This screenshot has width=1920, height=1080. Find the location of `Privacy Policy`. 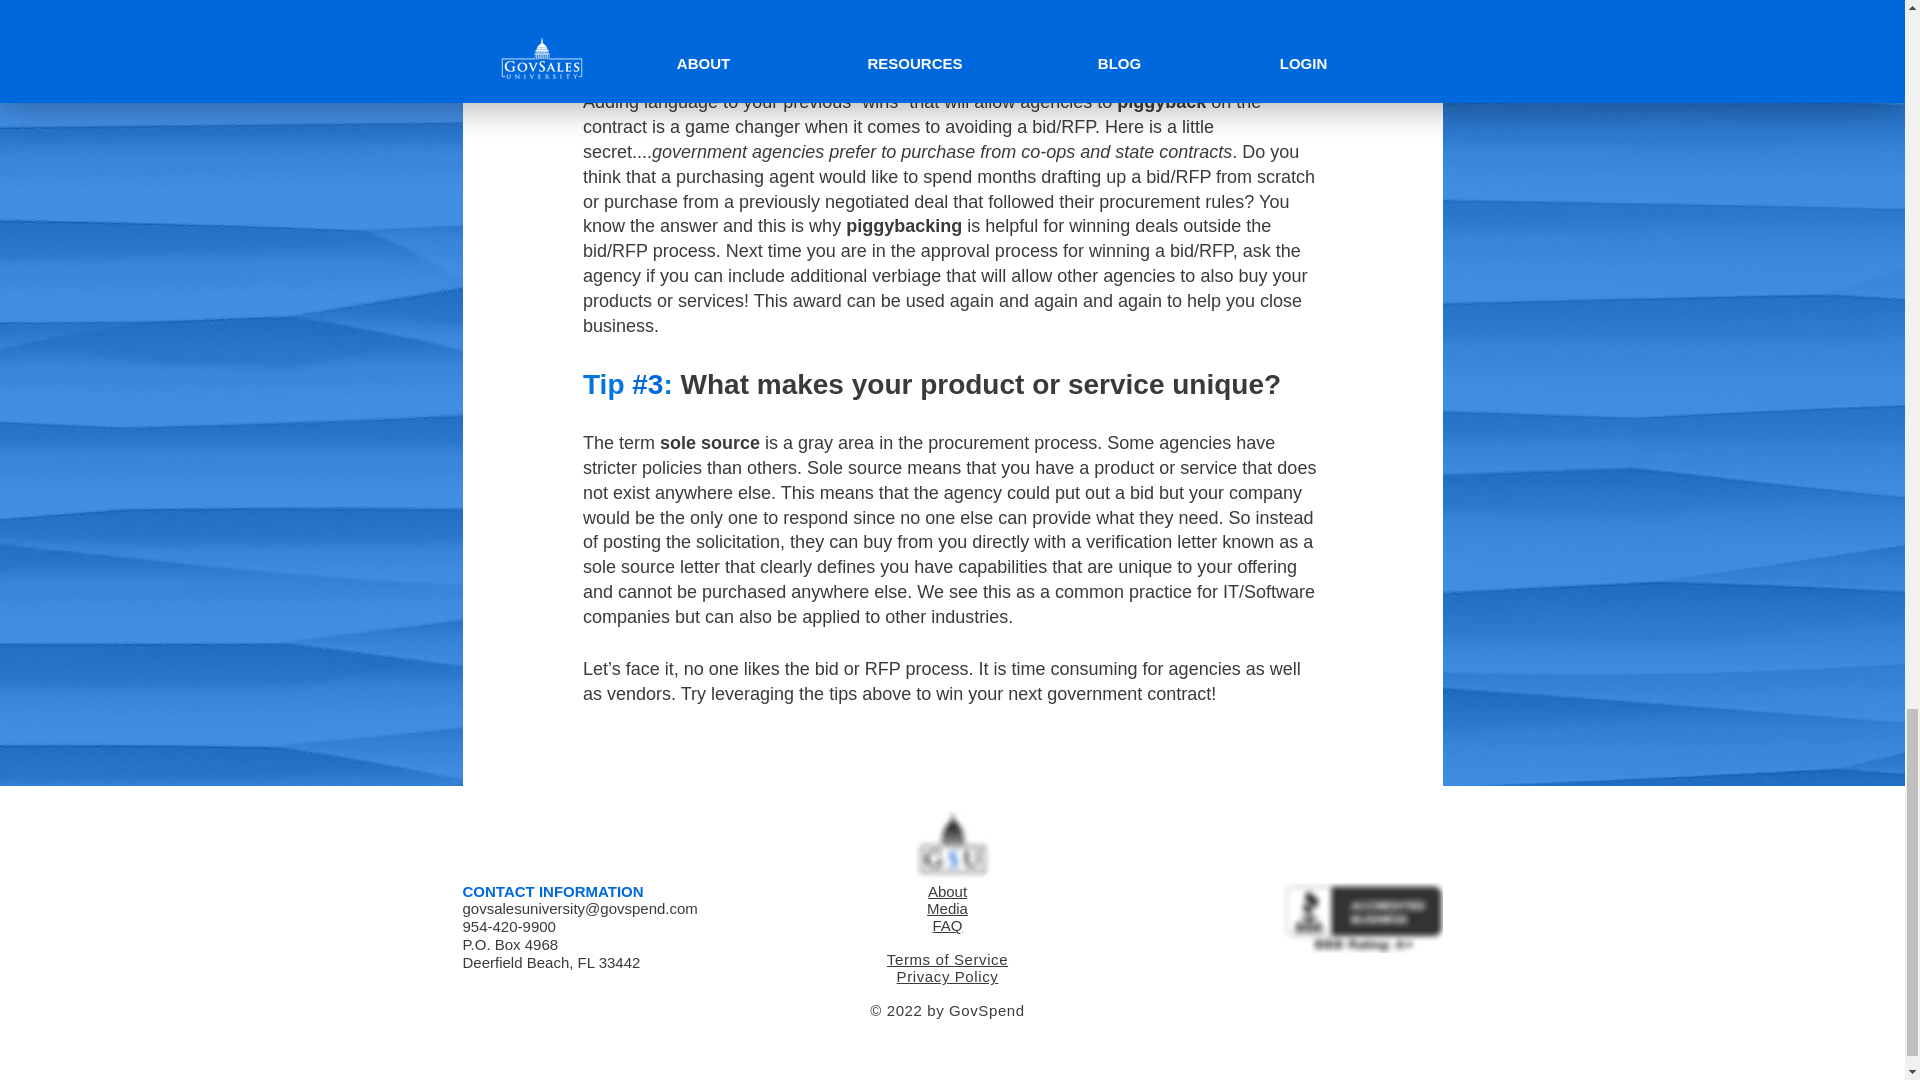

Privacy Policy is located at coordinates (947, 976).